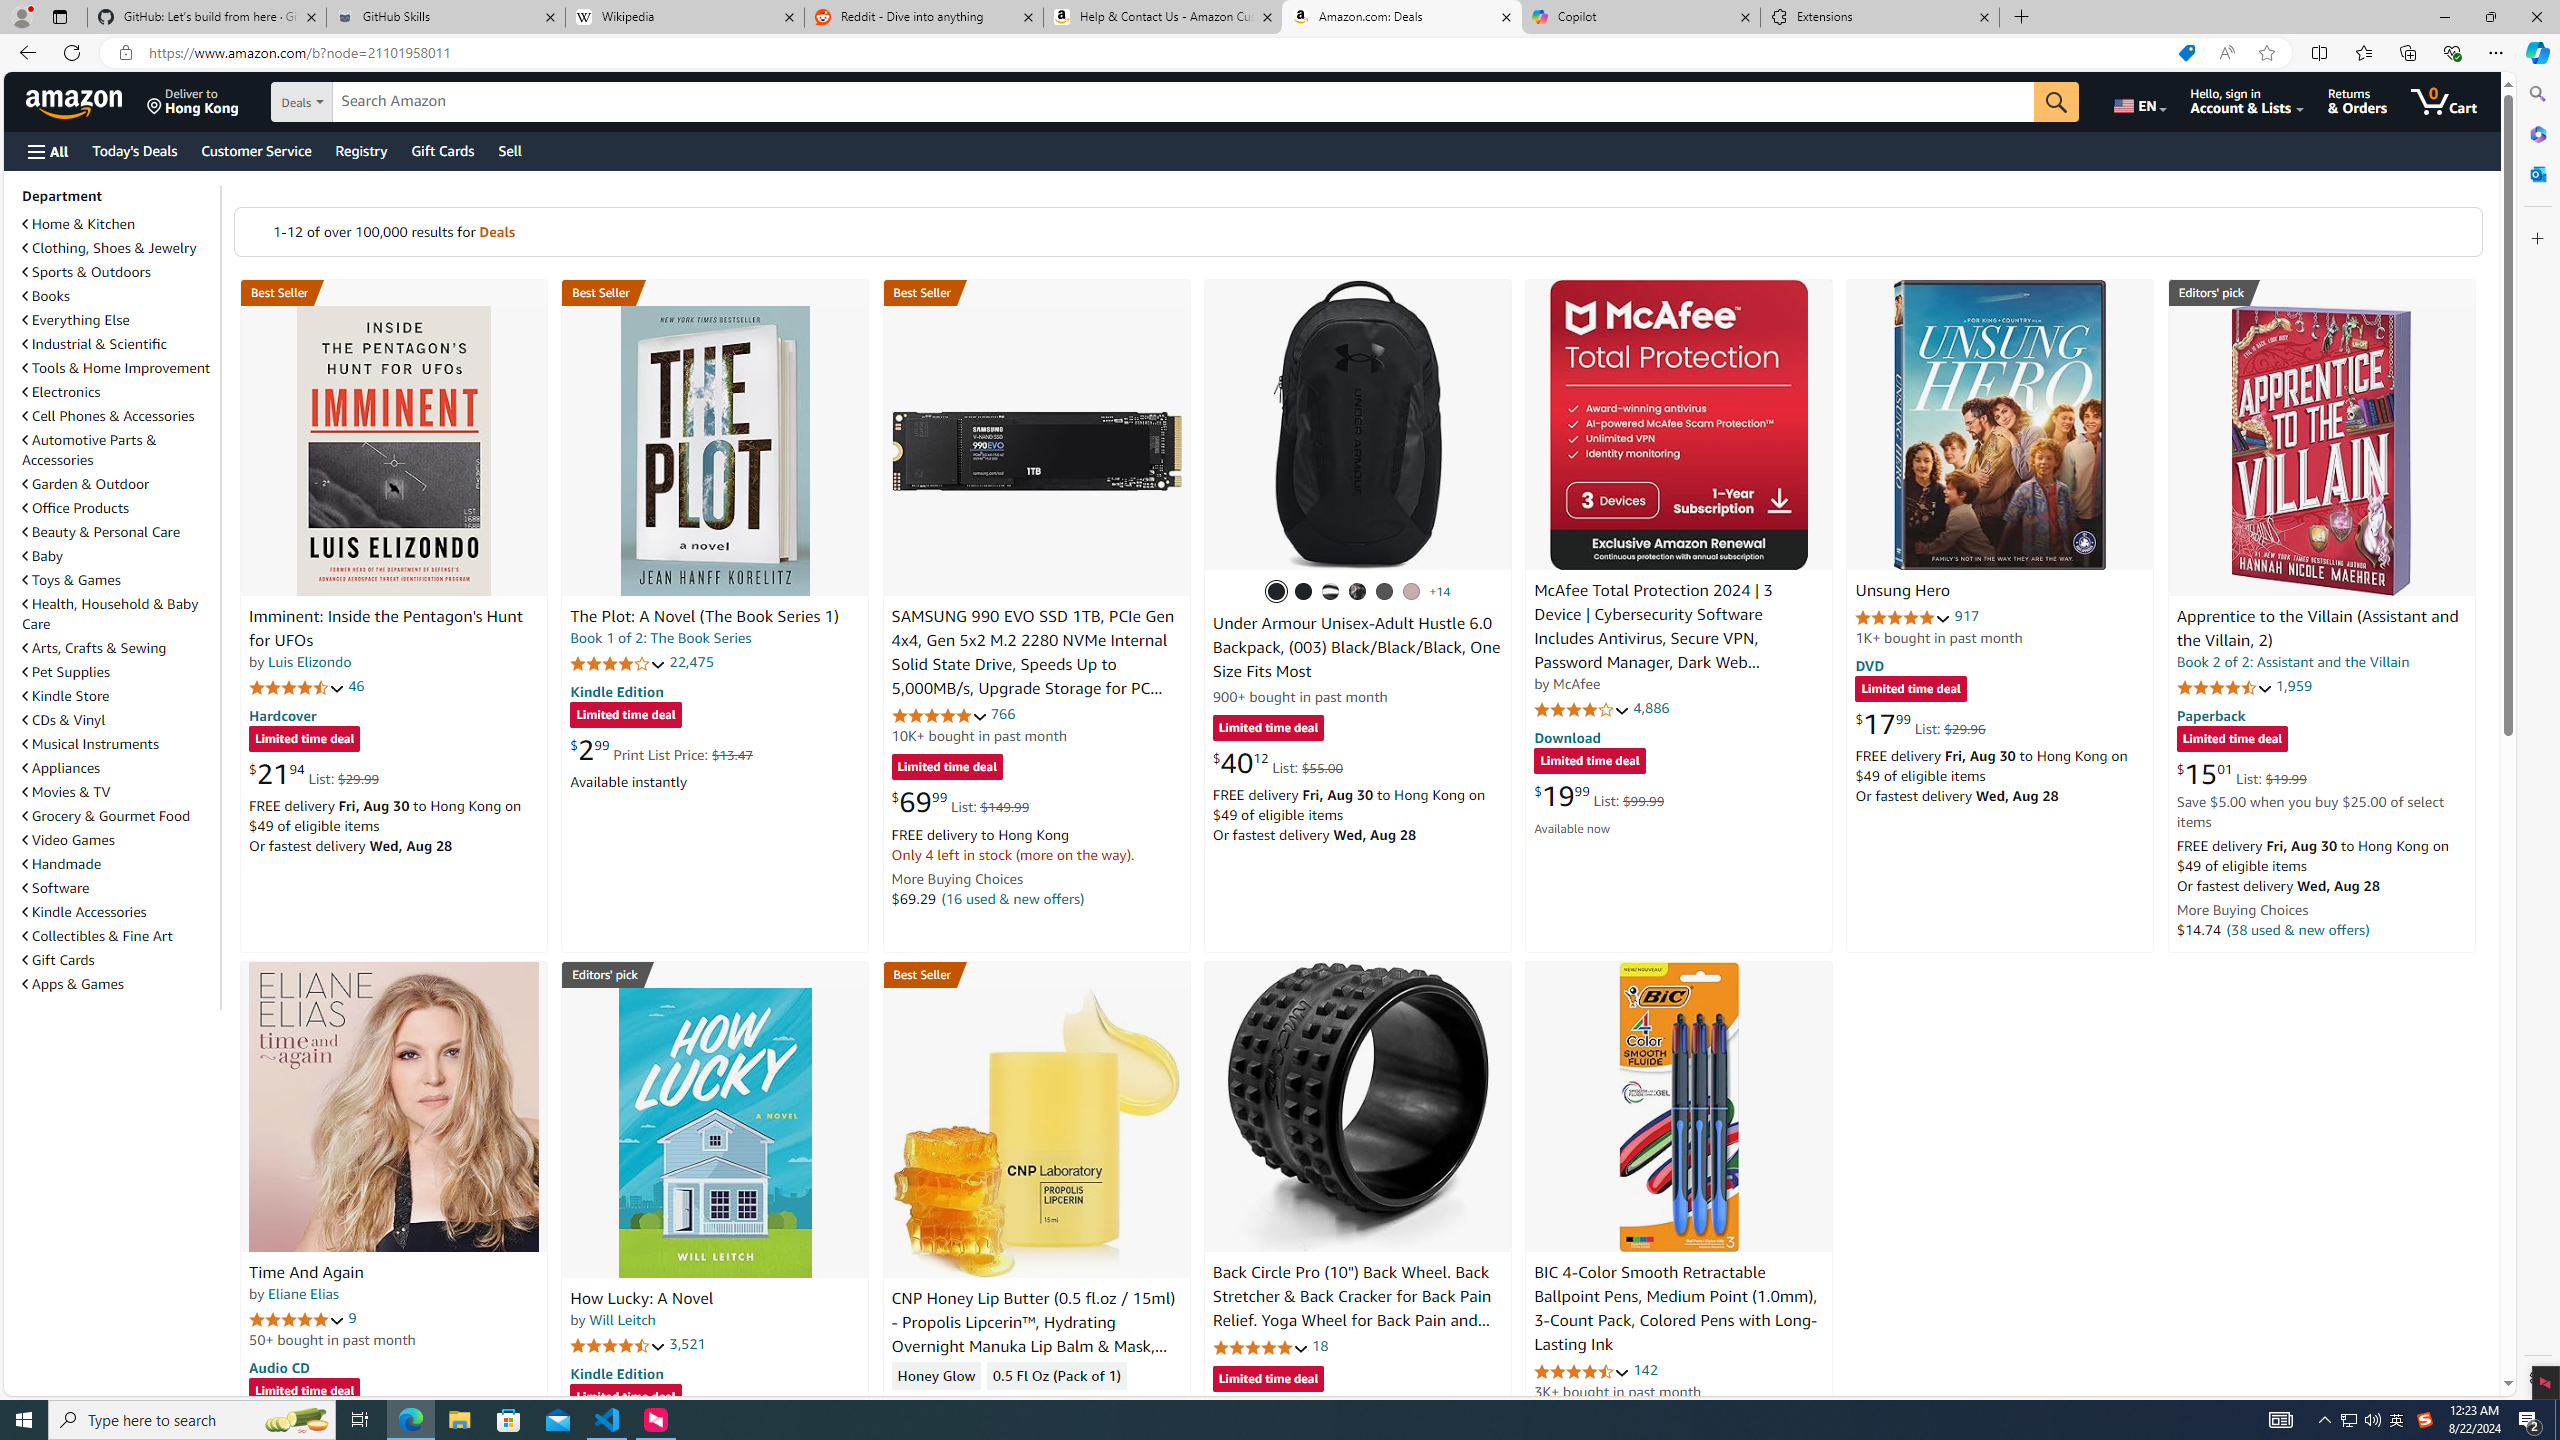 The image size is (2560, 1440). What do you see at coordinates (661, 638) in the screenshot?
I see `Book 1 of 2: The Book Series` at bounding box center [661, 638].